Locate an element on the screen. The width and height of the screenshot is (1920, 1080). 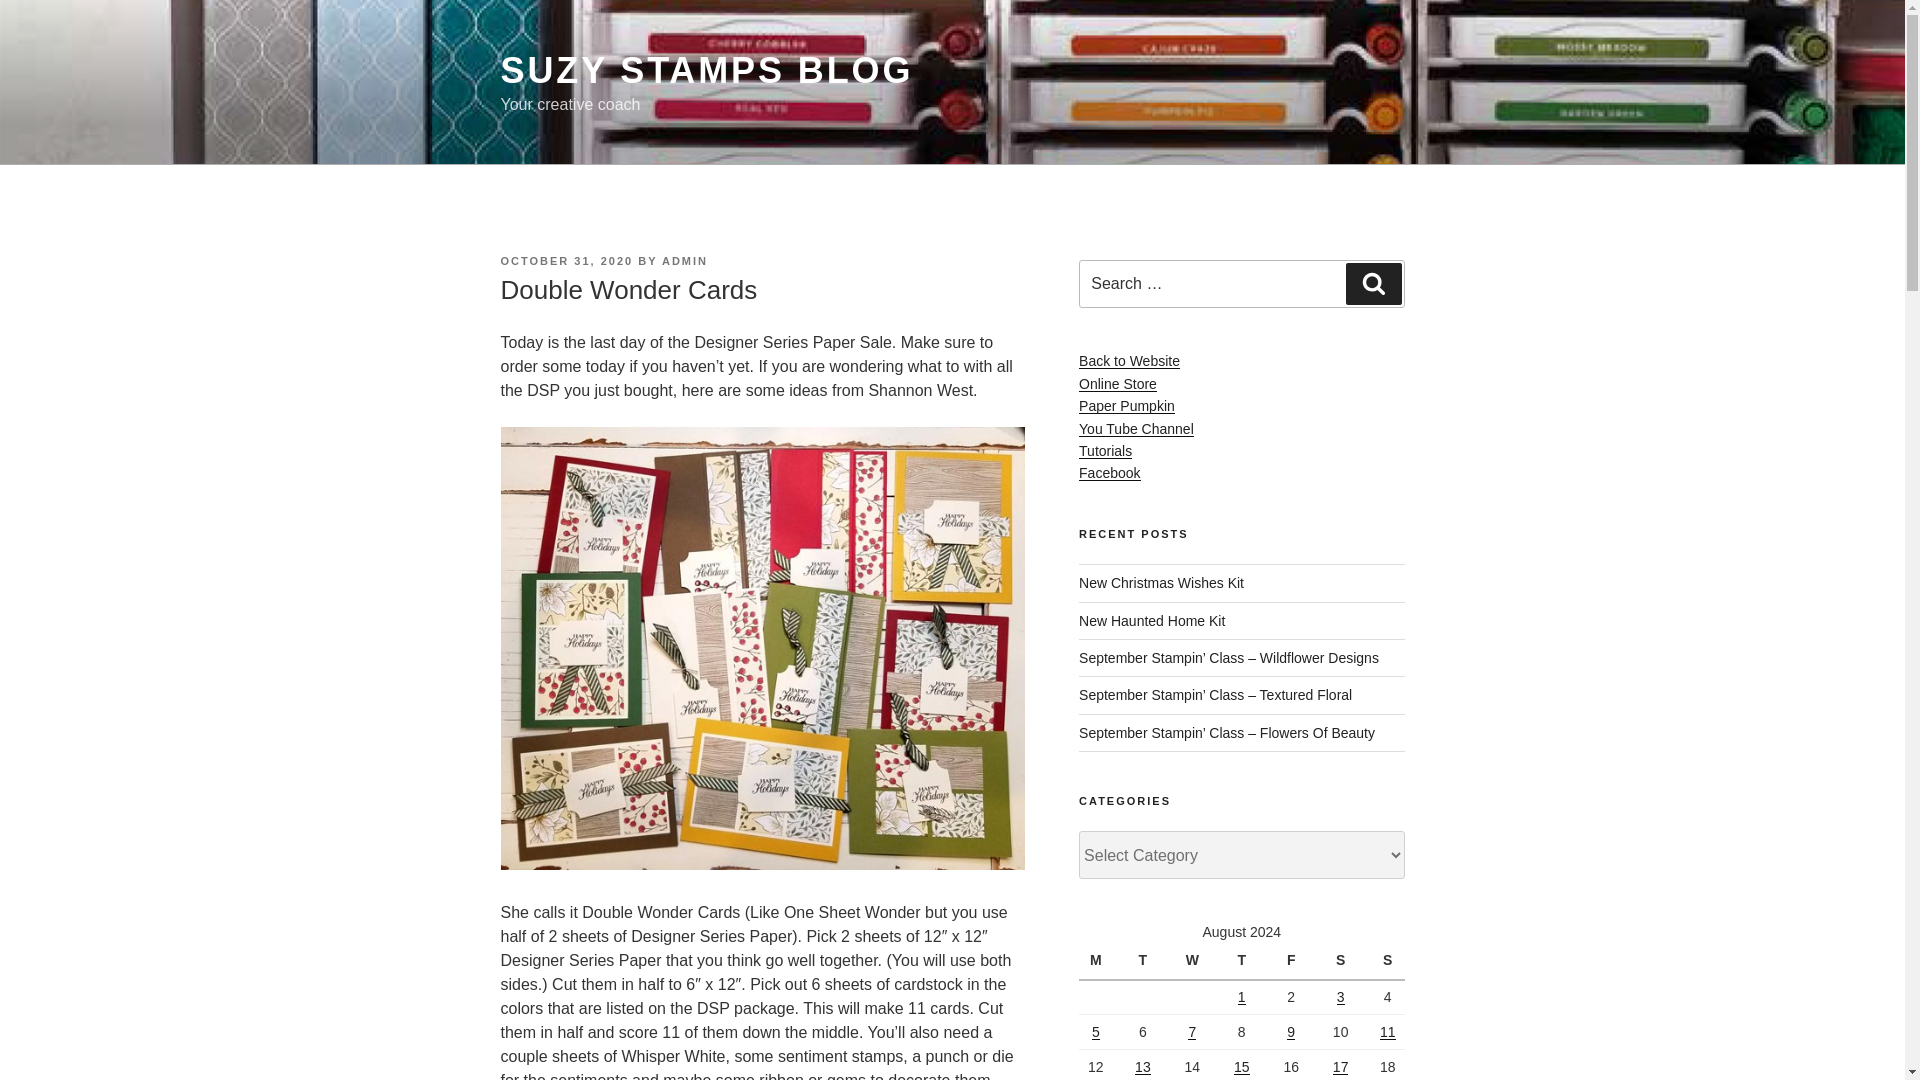
ADMIN is located at coordinates (685, 260).